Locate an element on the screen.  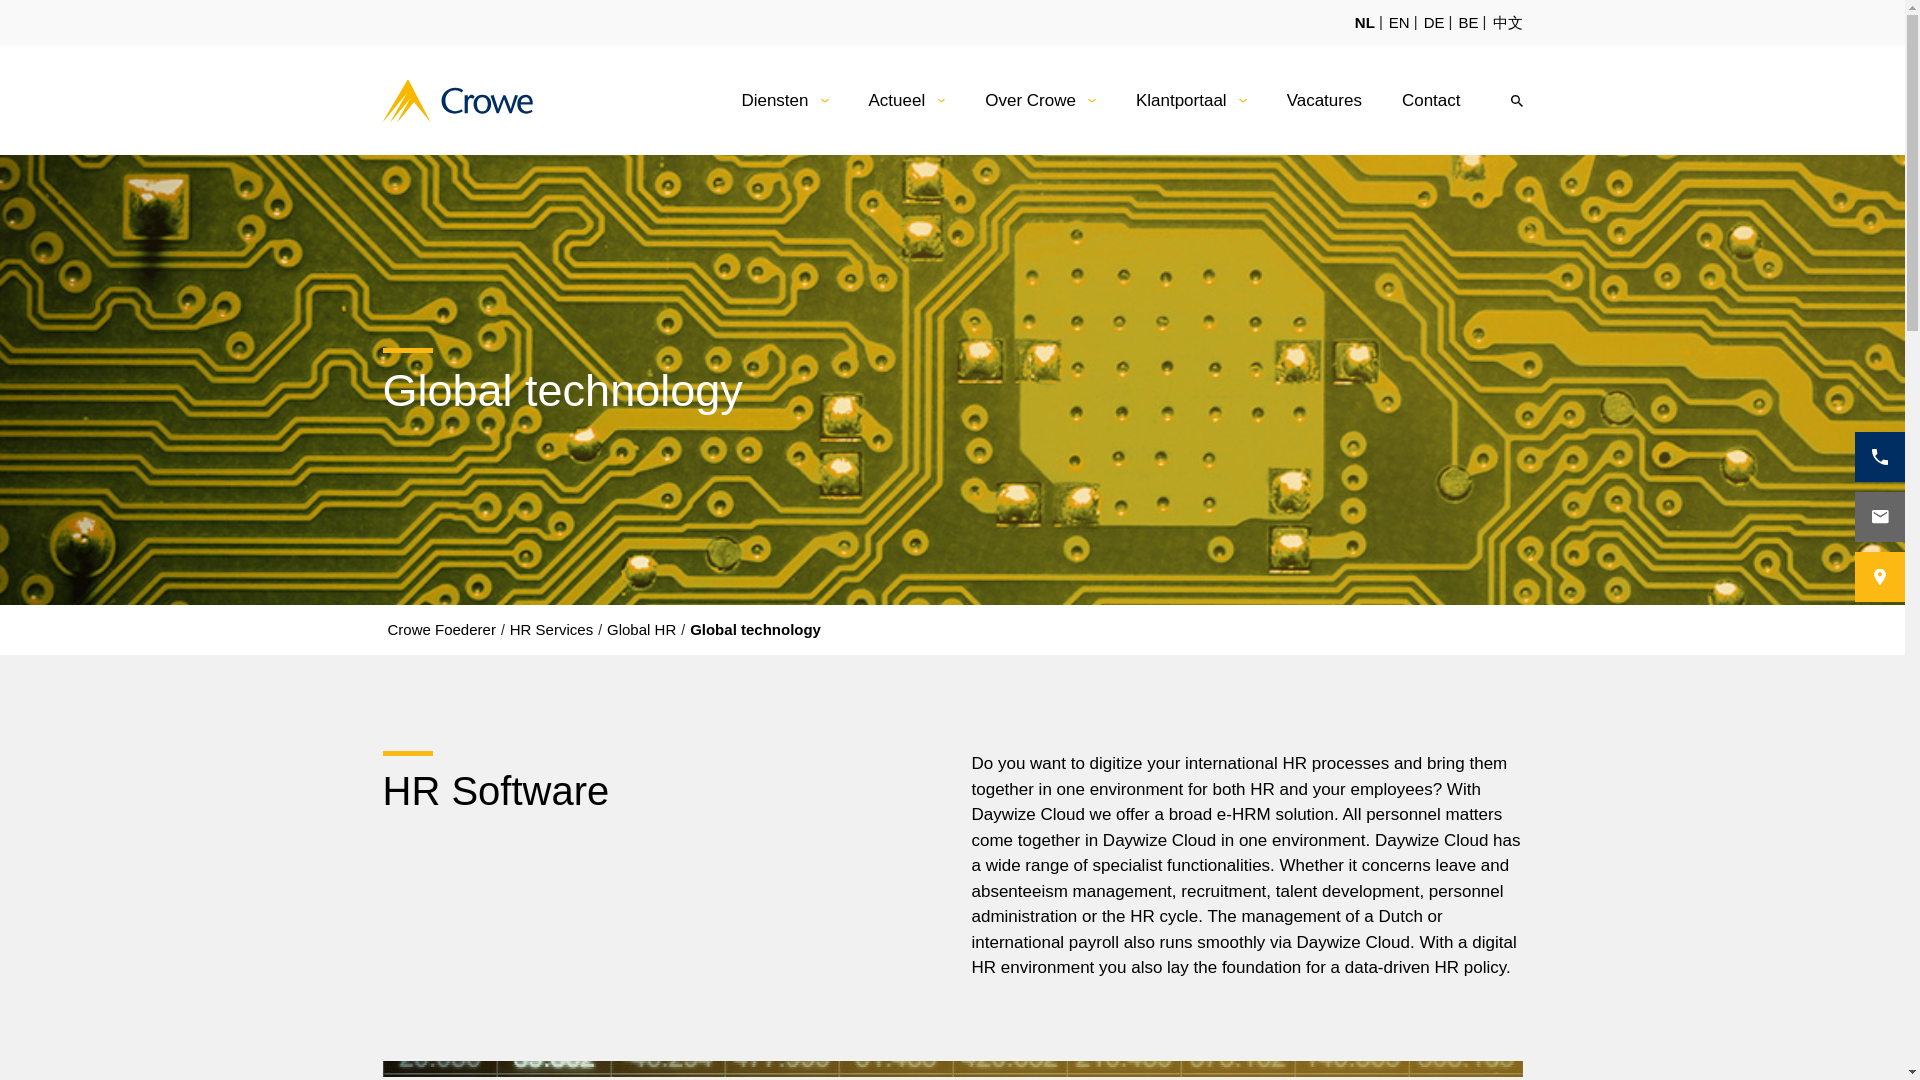
Actueel is located at coordinates (896, 100).